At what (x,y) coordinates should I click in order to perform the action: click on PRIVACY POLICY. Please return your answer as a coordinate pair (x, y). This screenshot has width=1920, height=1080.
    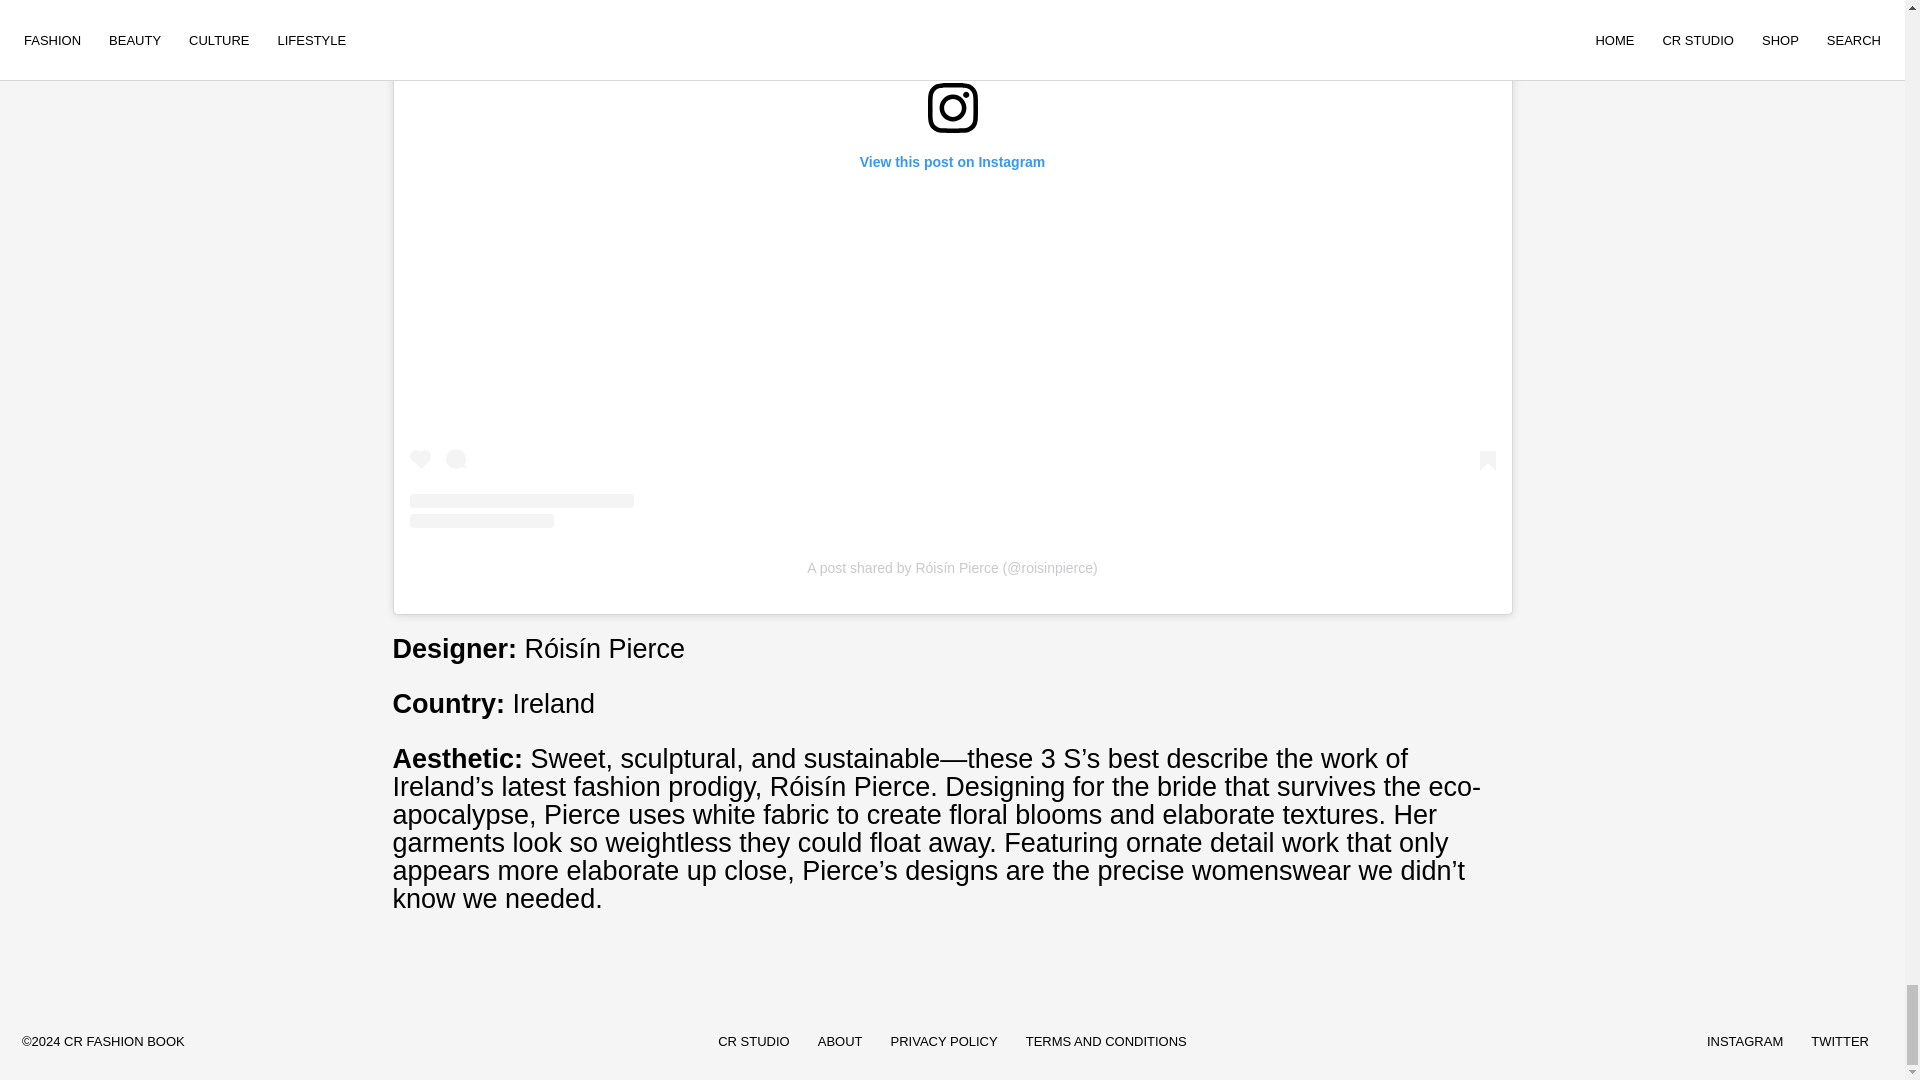
    Looking at the image, I should click on (944, 1040).